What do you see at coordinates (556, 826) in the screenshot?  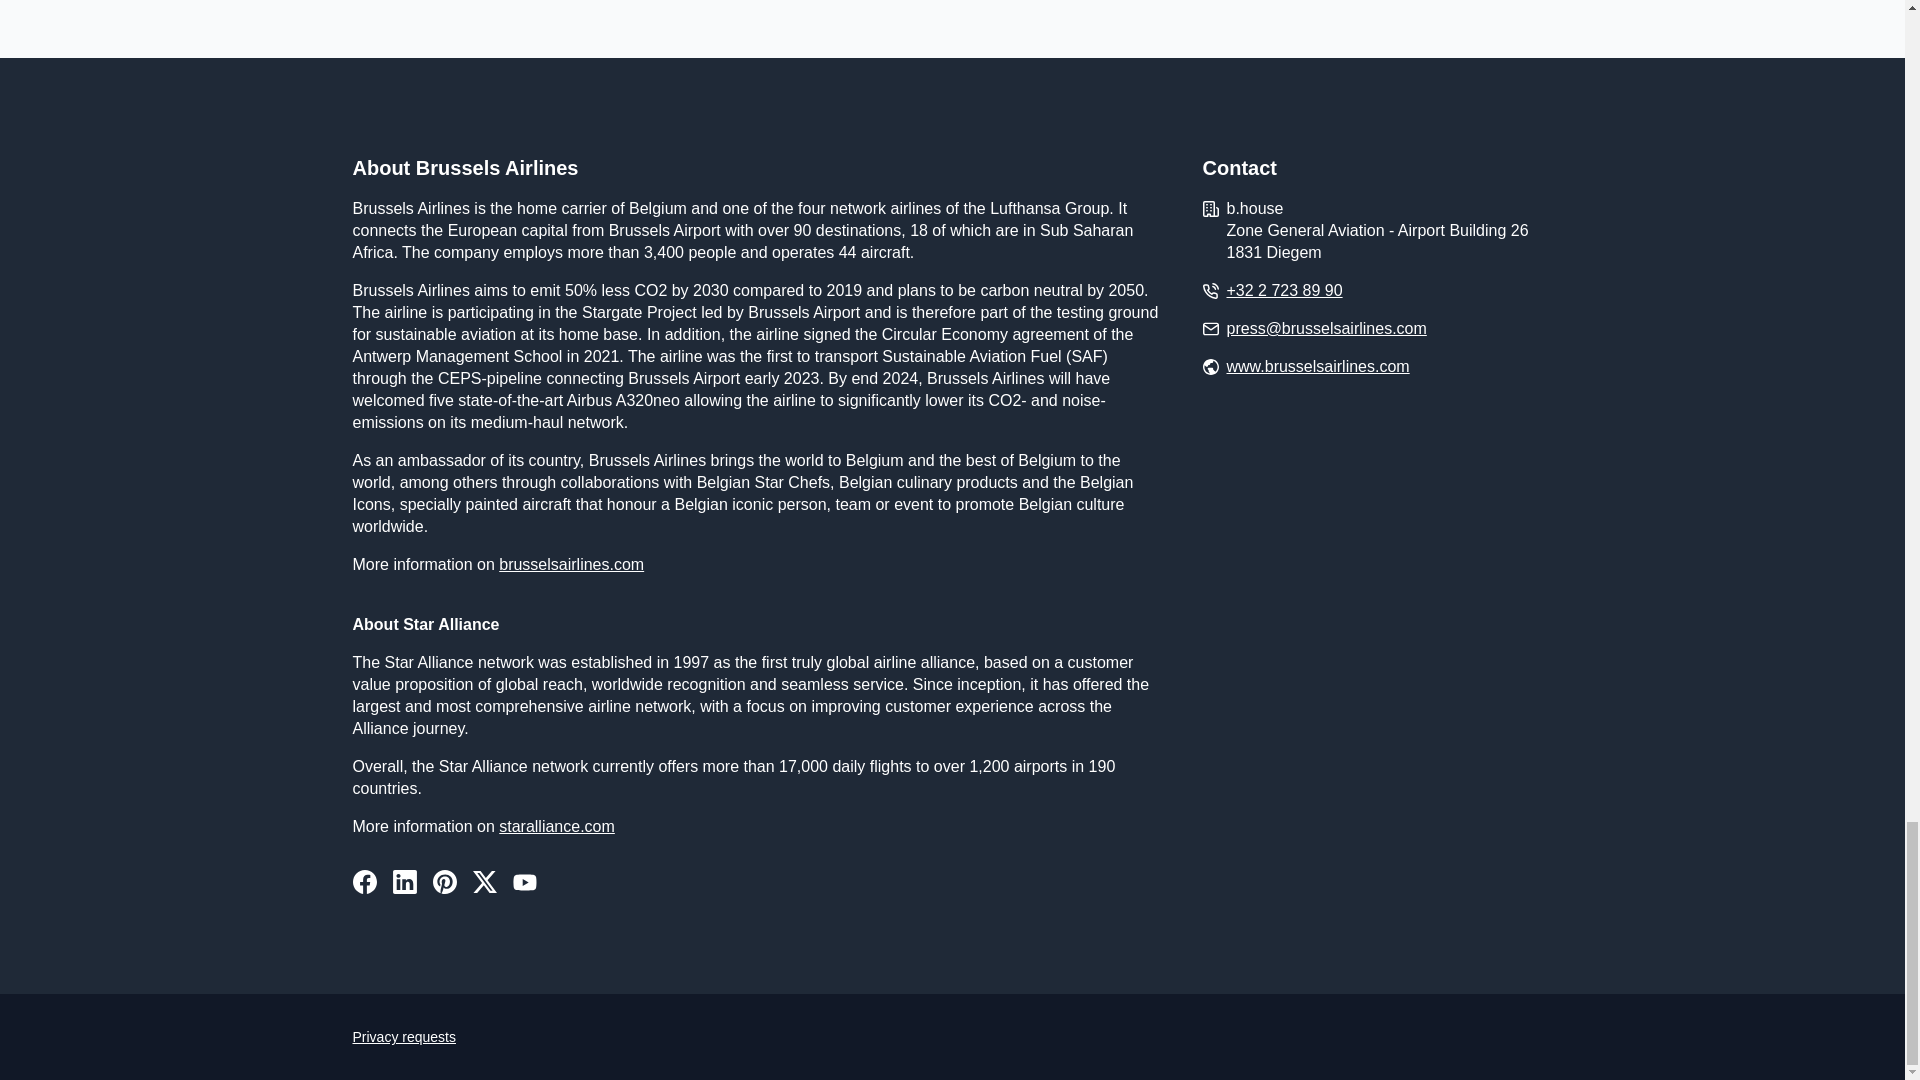 I see `staralliance.com` at bounding box center [556, 826].